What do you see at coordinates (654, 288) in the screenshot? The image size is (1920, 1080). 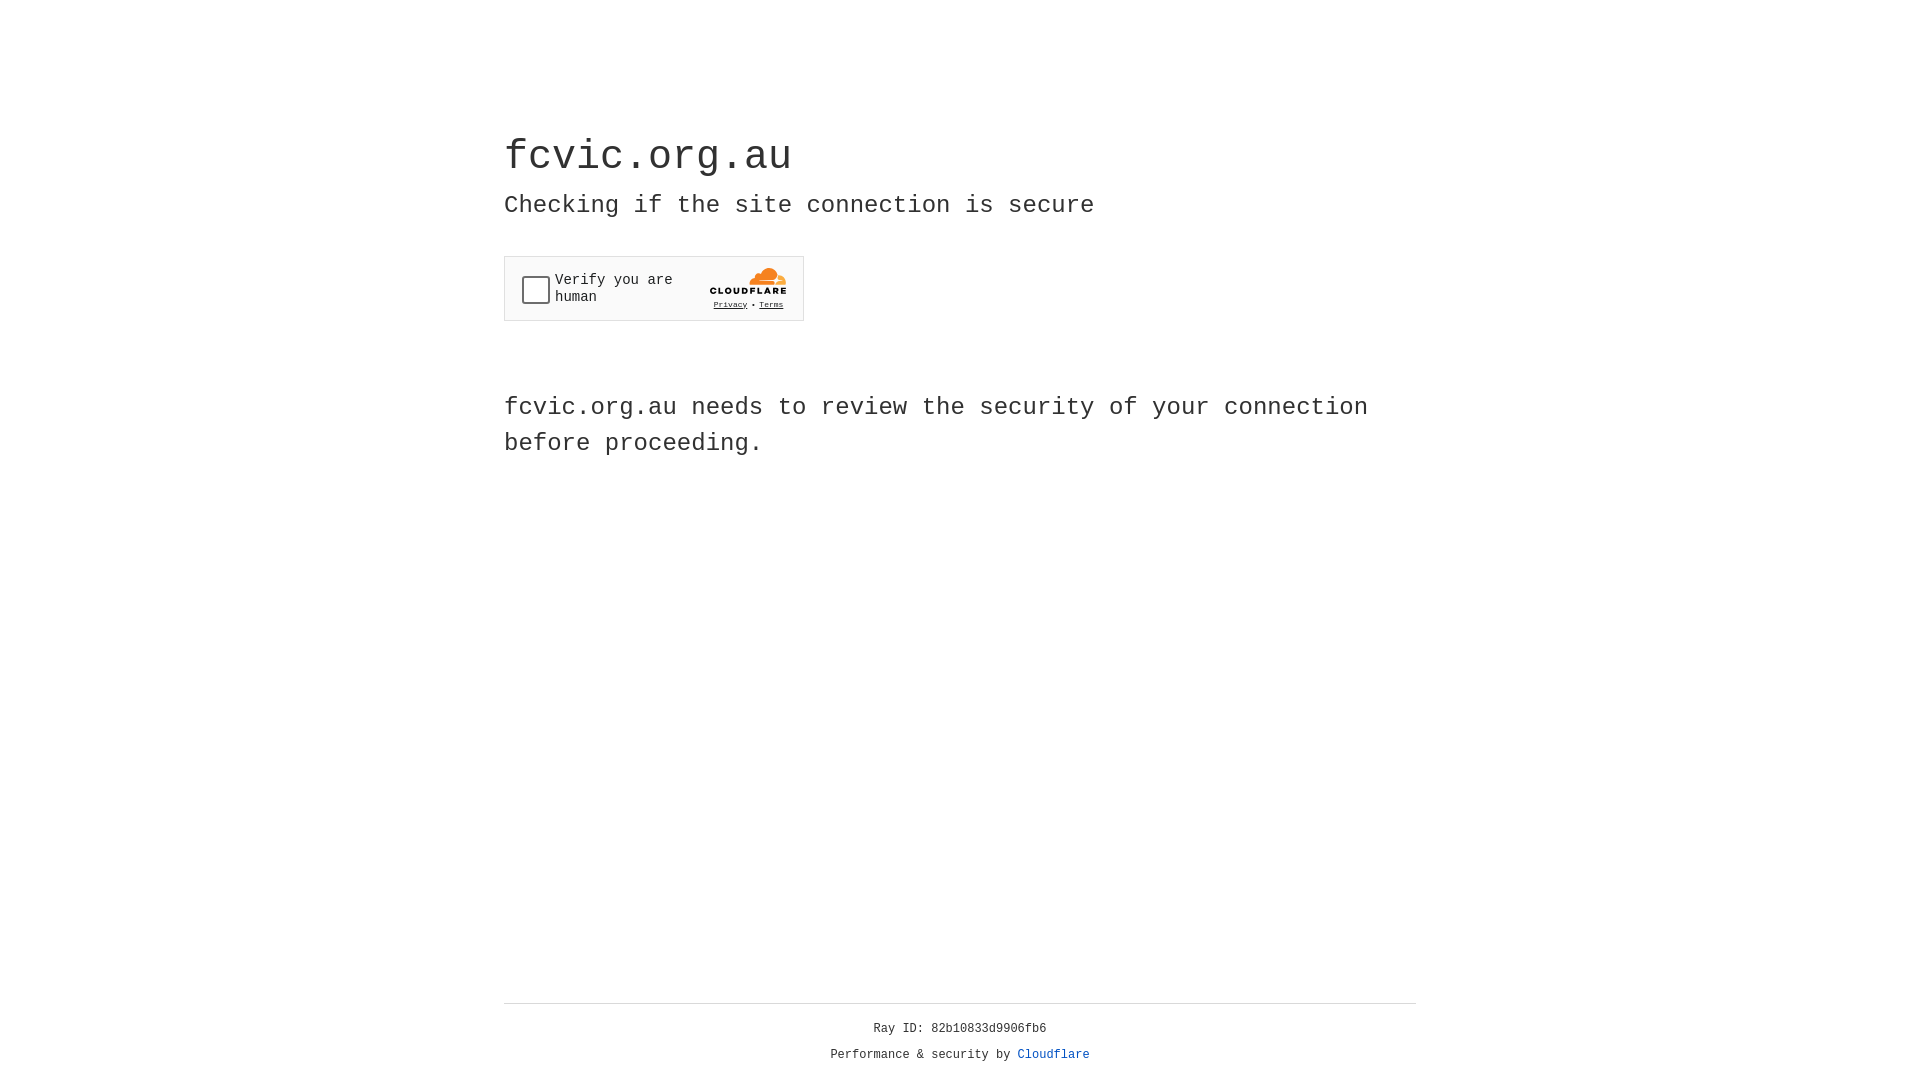 I see `Widget containing a Cloudflare security challenge` at bounding box center [654, 288].